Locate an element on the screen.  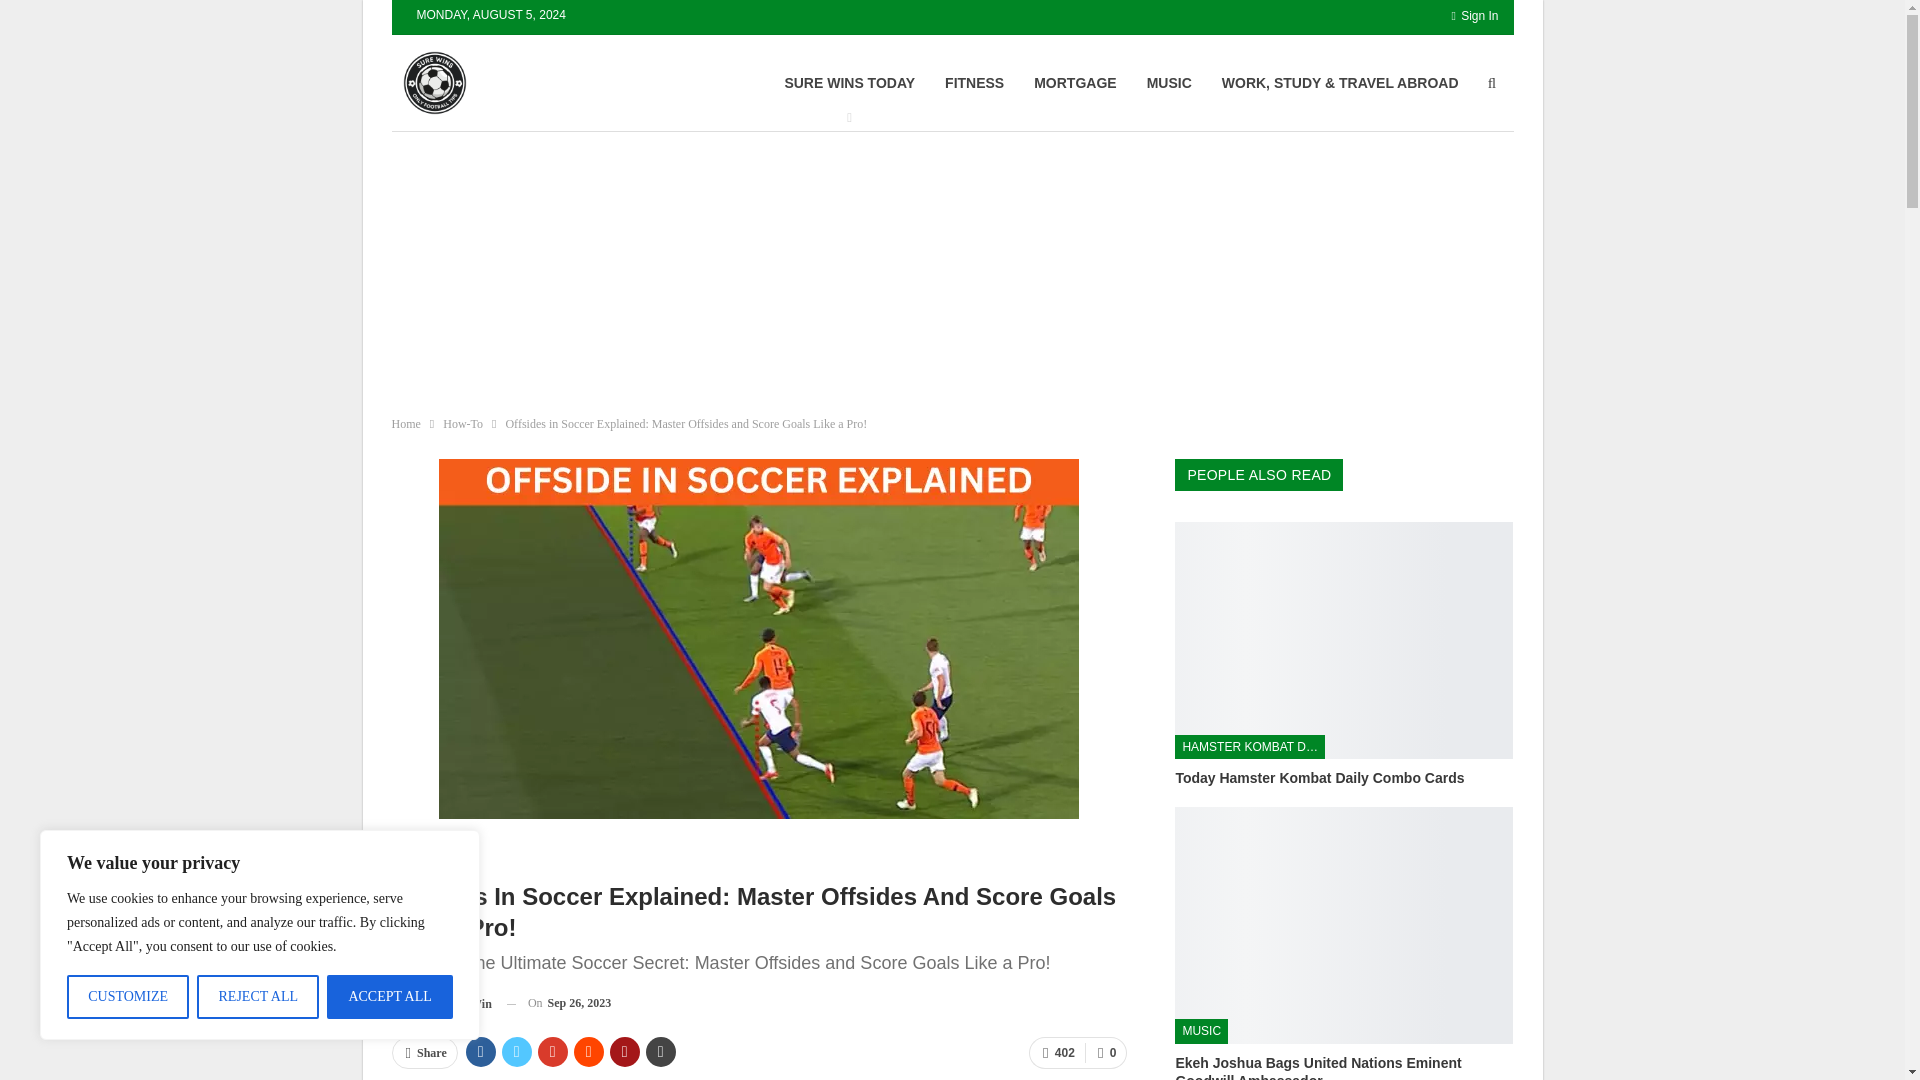
Home is located at coordinates (406, 424).